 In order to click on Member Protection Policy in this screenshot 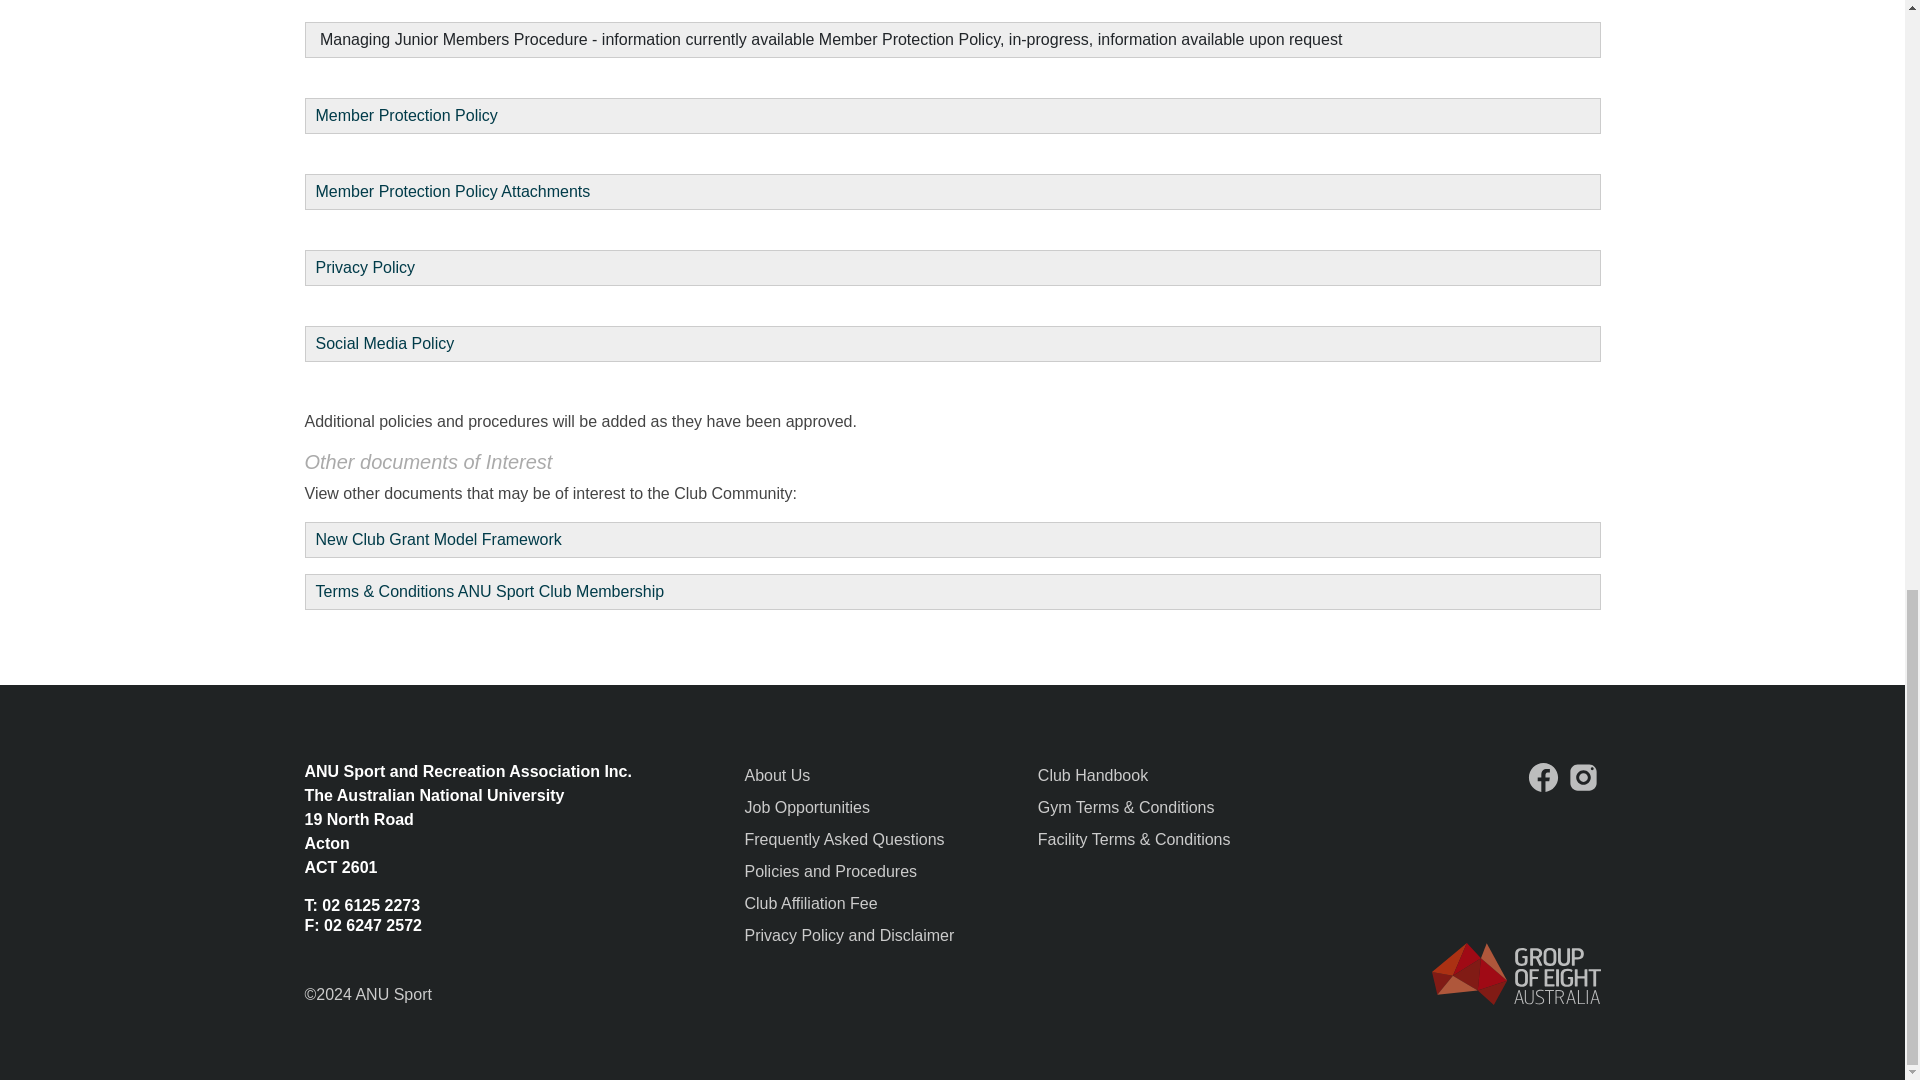, I will do `click(406, 115)`.